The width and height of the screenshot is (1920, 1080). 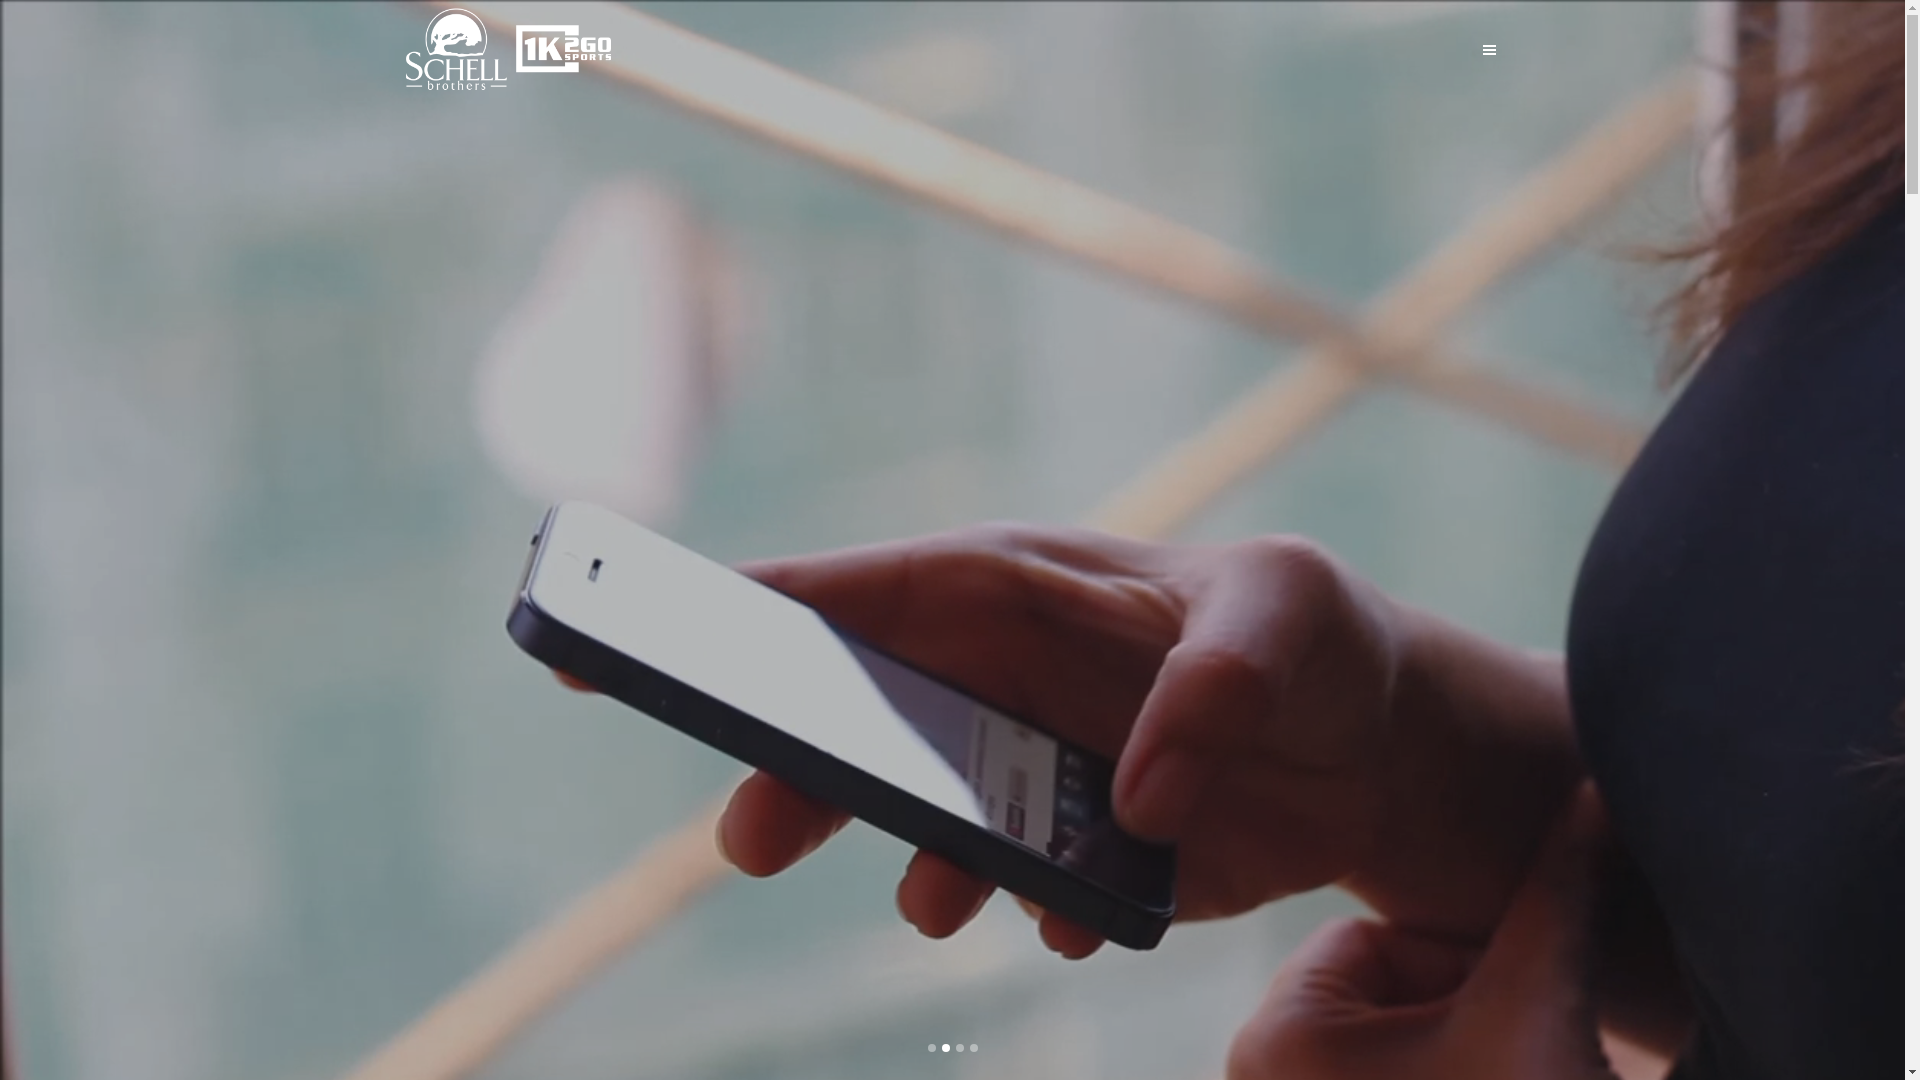 I want to click on SEE MORE, so click(x=1032, y=706).